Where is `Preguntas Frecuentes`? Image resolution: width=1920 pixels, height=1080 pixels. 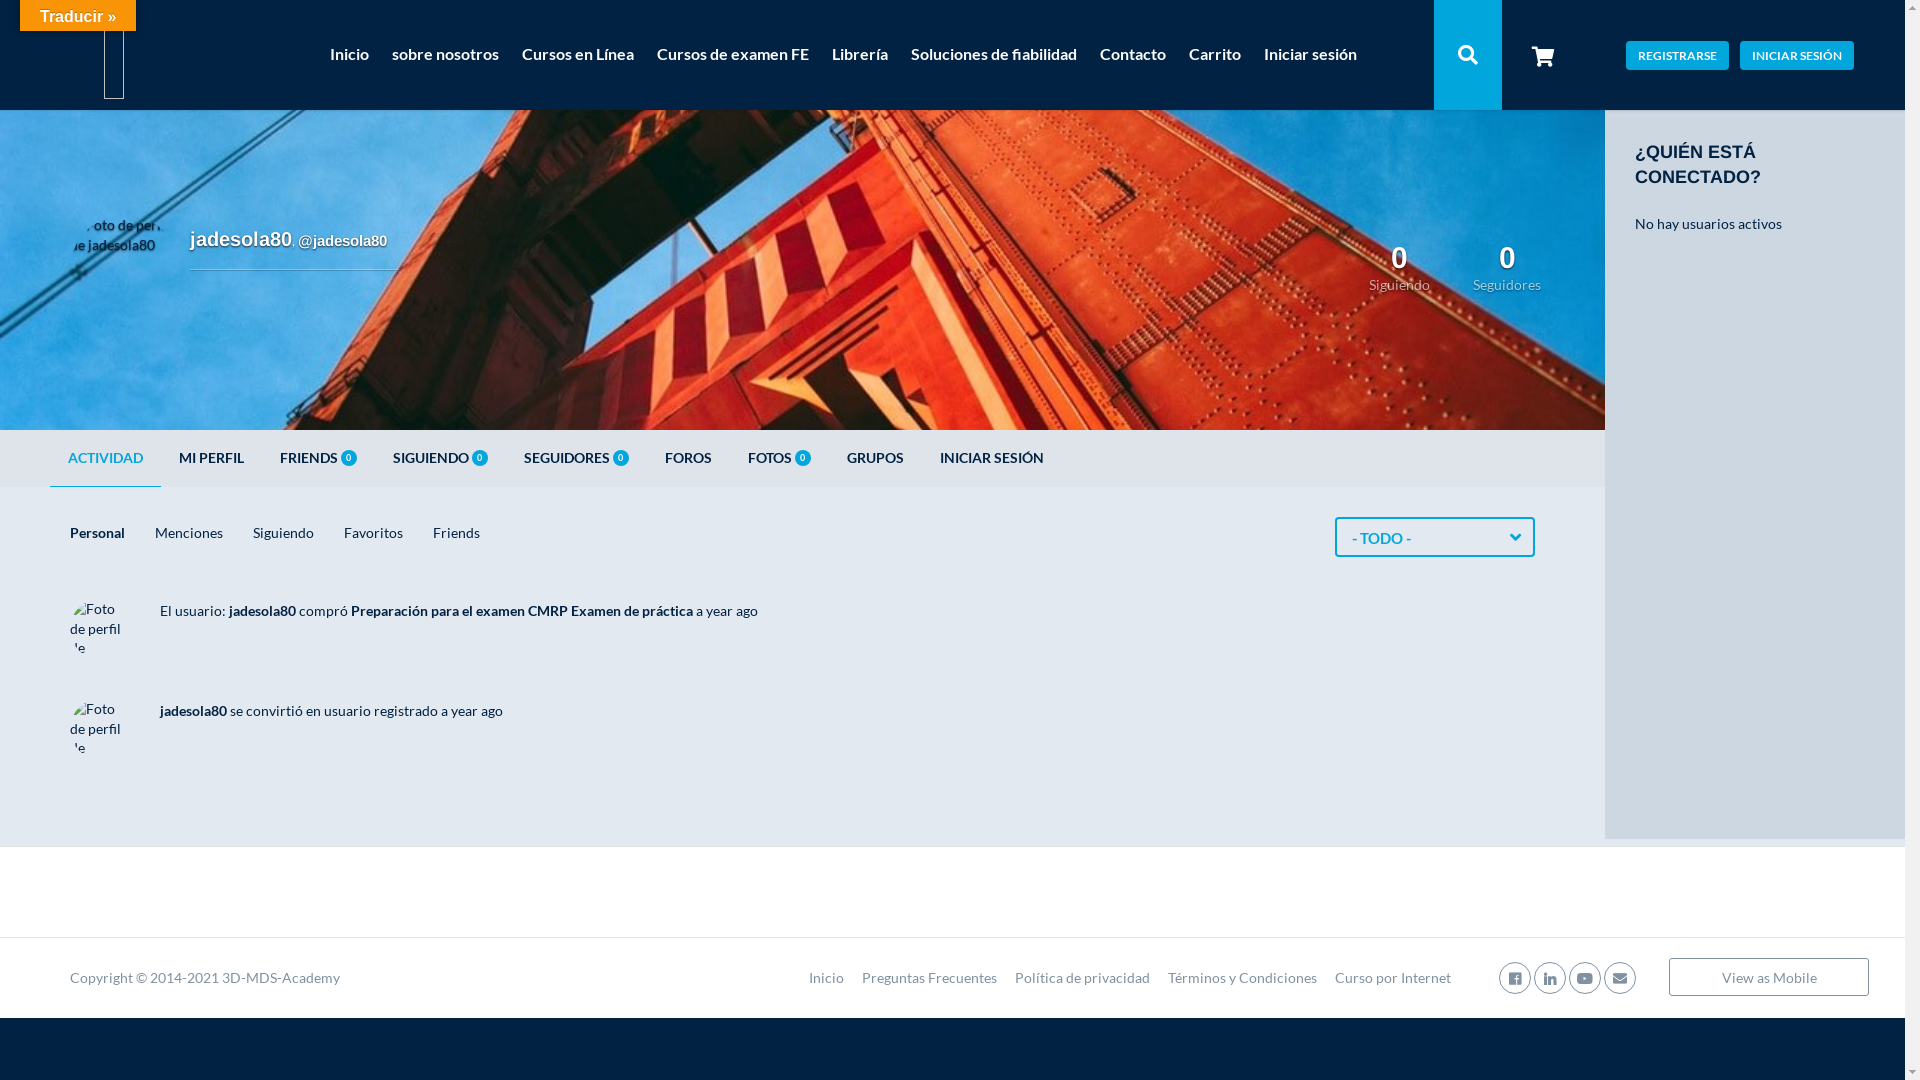
Preguntas Frecuentes is located at coordinates (930, 978).